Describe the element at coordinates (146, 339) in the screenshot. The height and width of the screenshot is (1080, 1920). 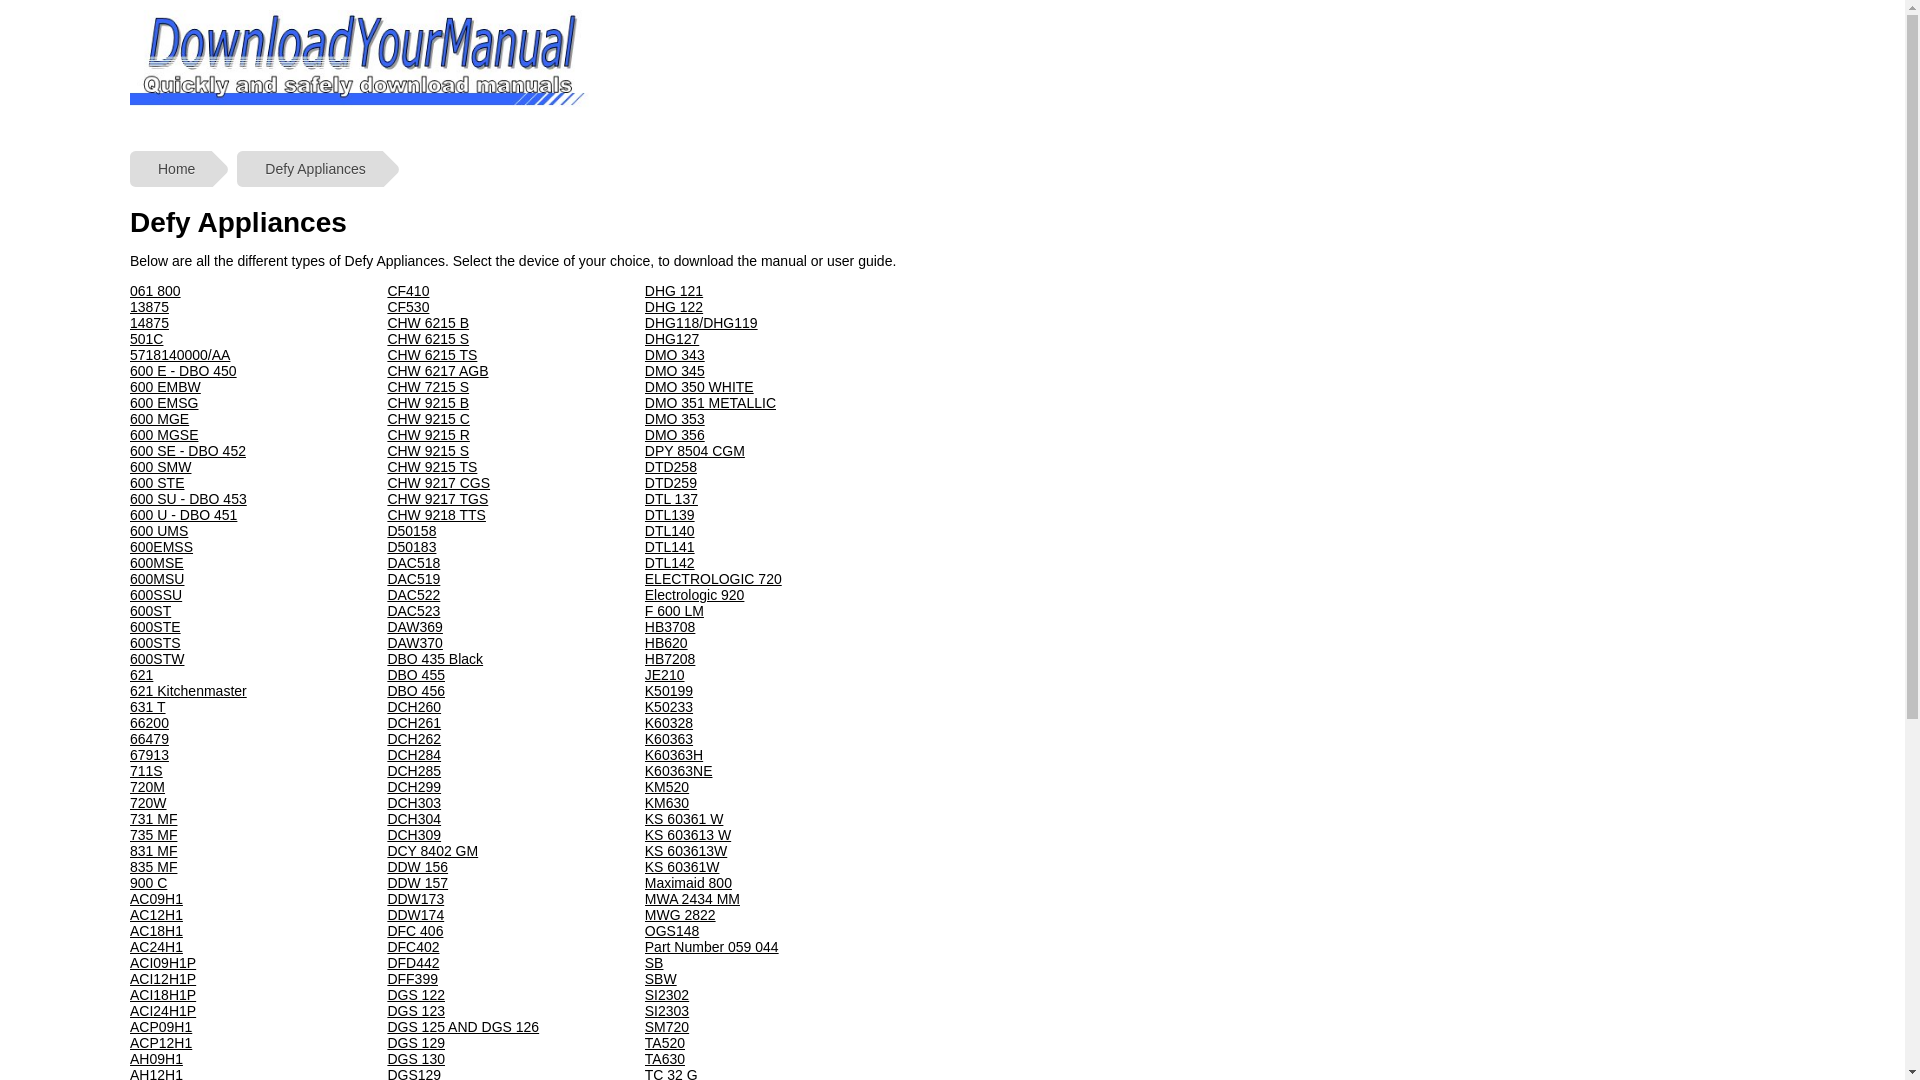
I see `501C` at that location.